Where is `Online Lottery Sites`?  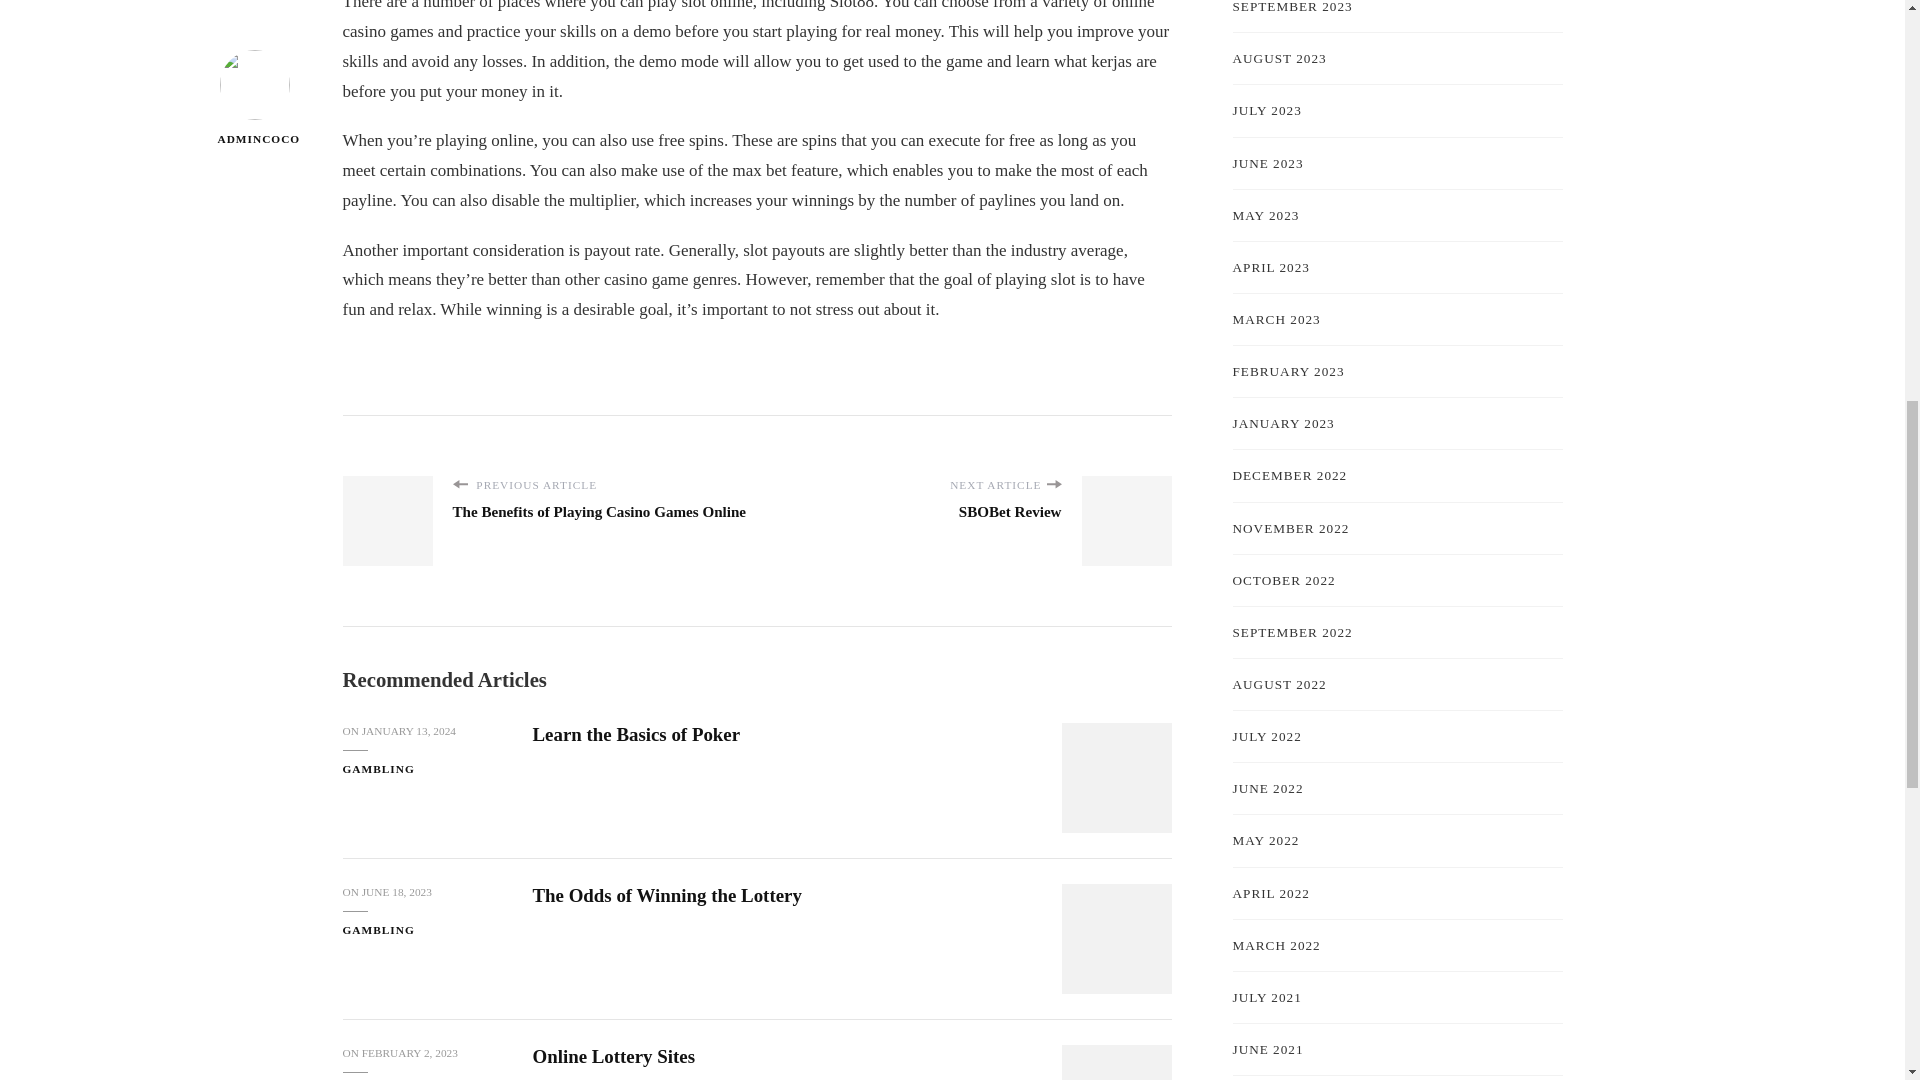
Online Lottery Sites is located at coordinates (613, 1056).